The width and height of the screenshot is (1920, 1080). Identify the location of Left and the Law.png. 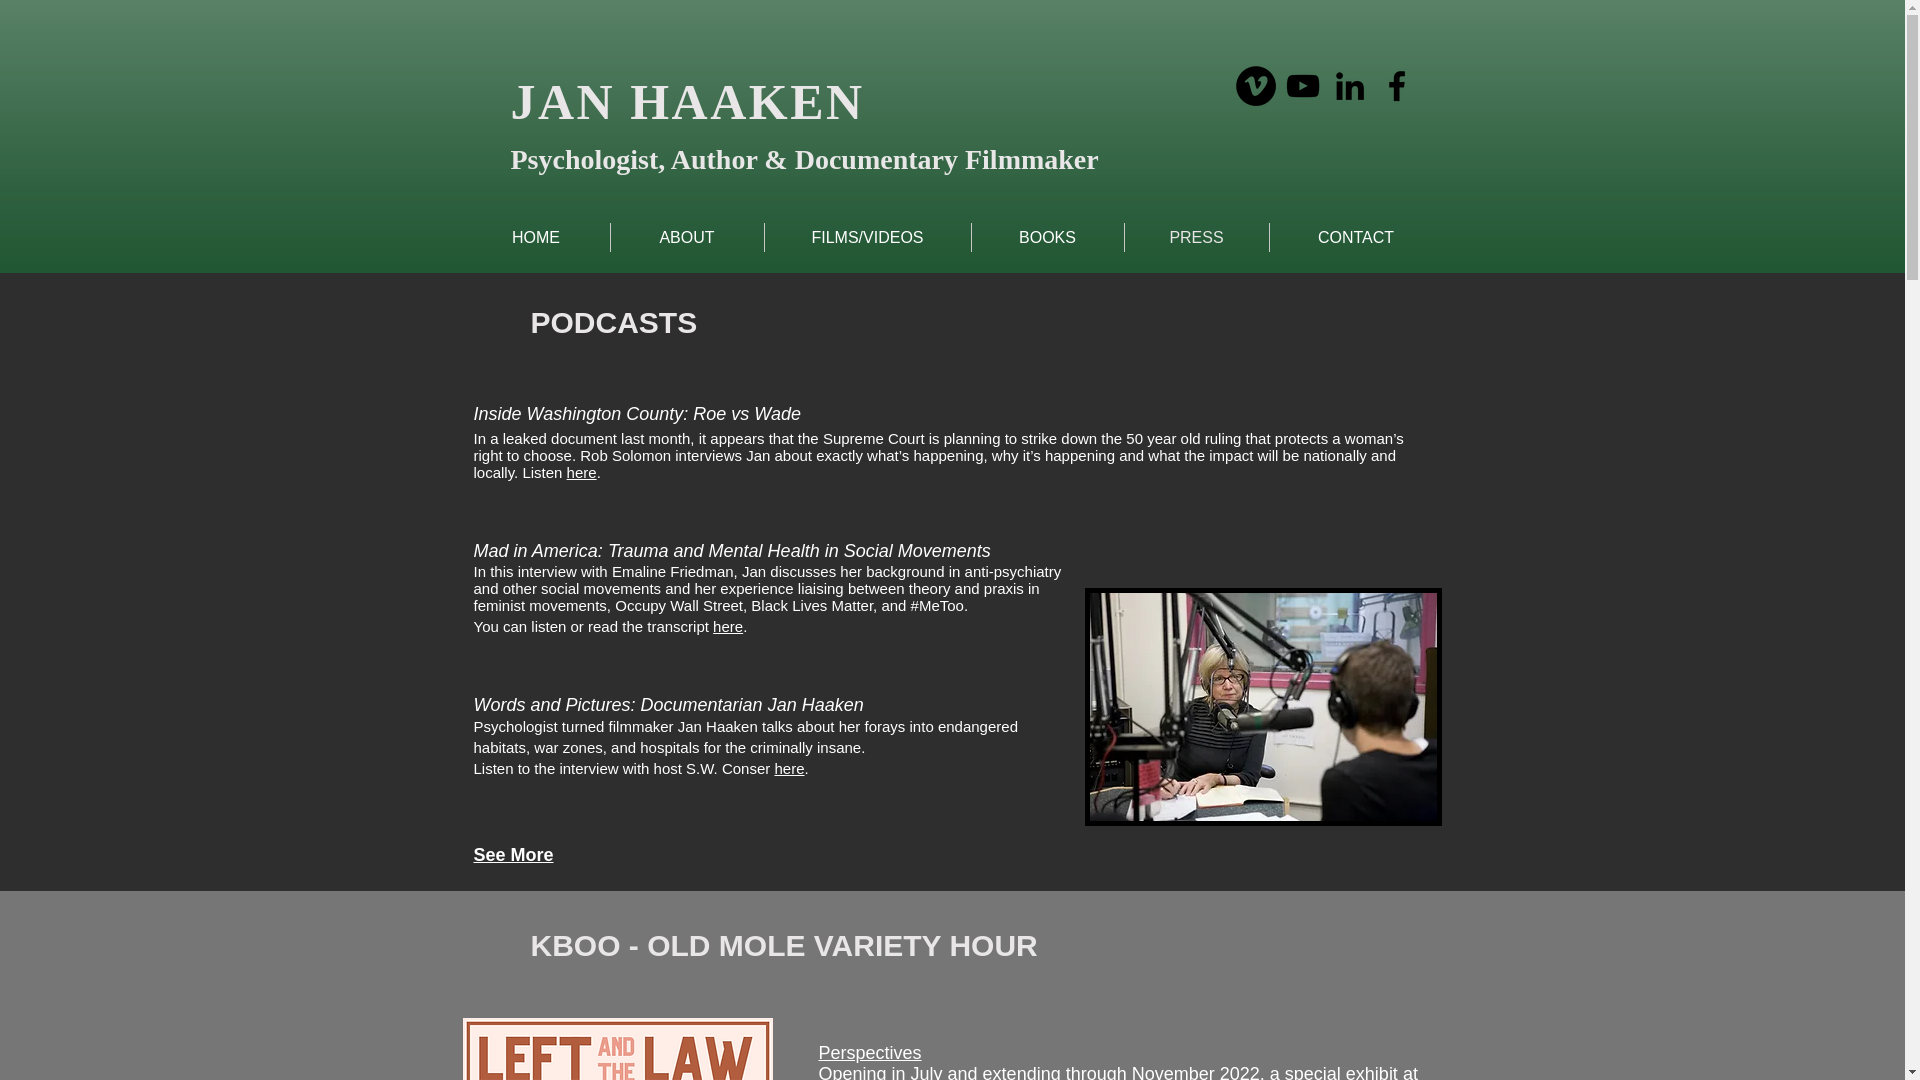
(616, 1049).